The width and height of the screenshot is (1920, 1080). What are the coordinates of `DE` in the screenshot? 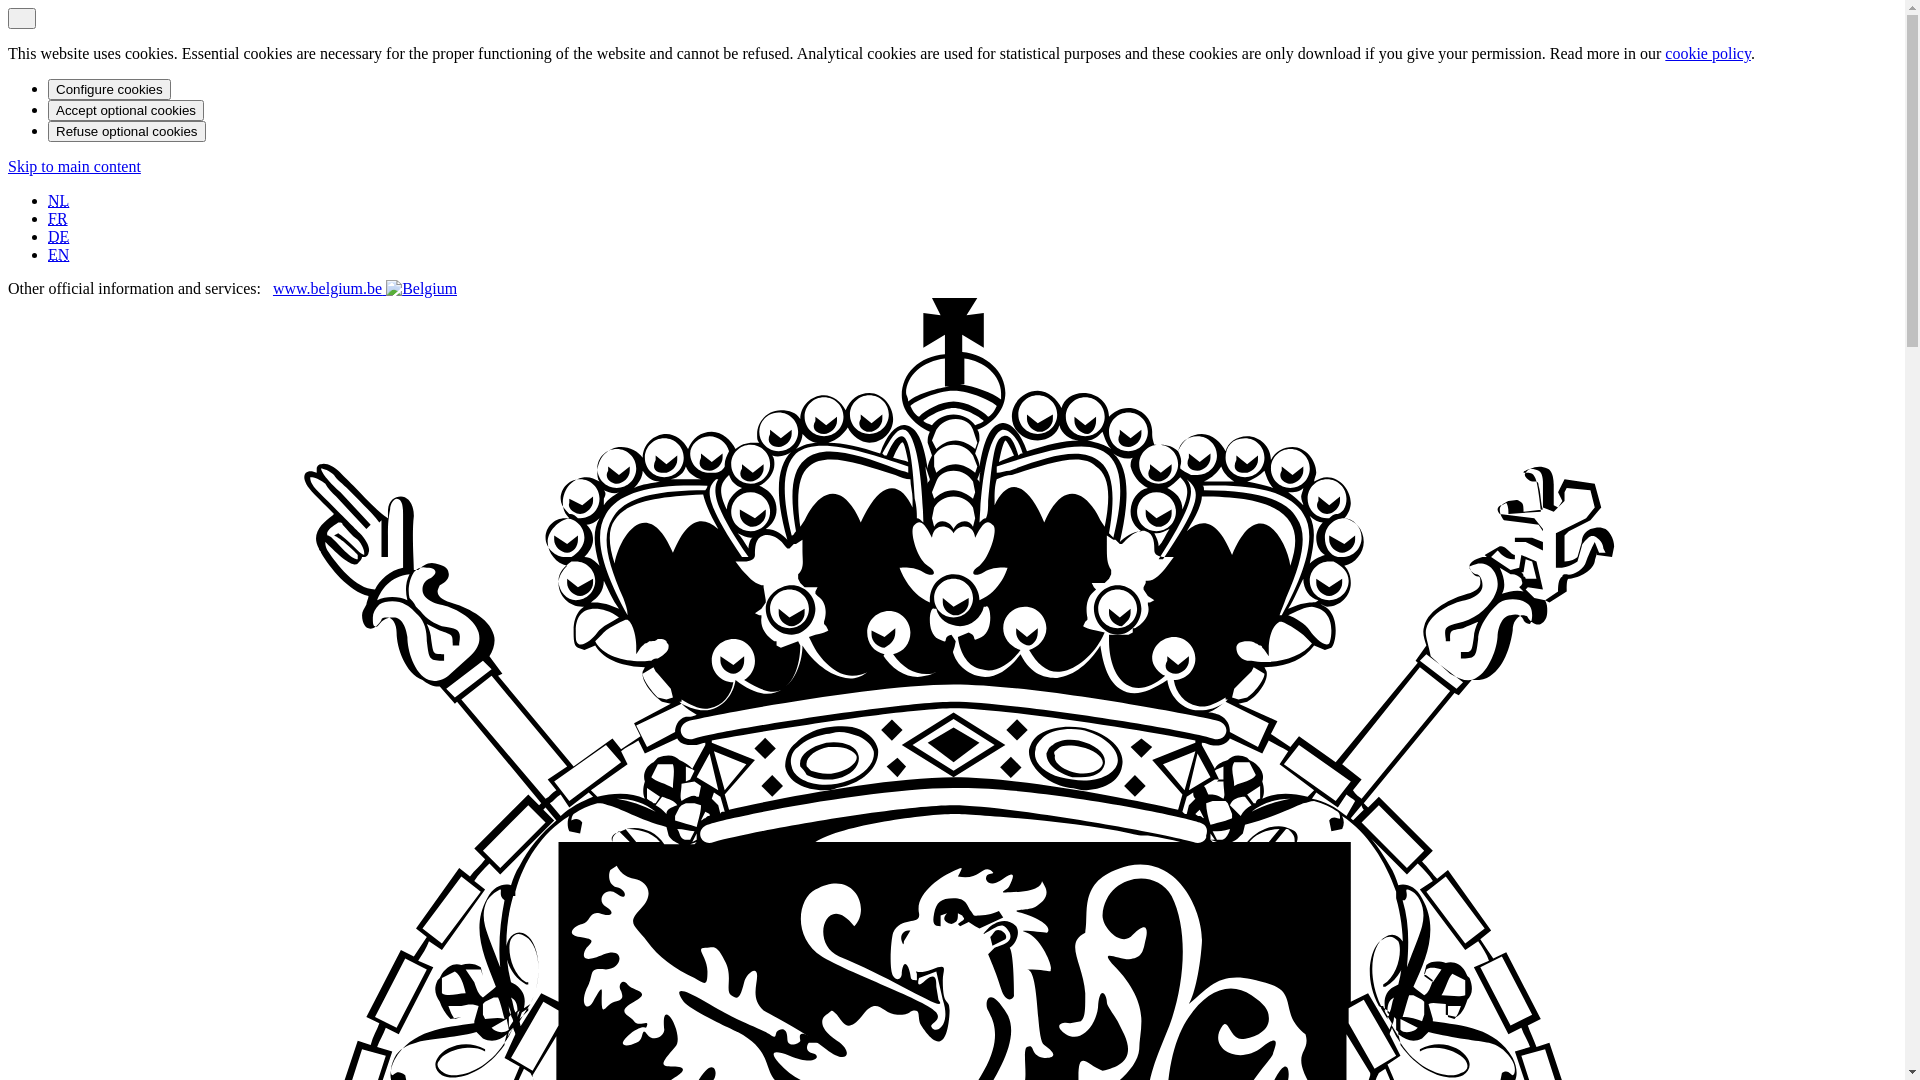 It's located at (58, 236).